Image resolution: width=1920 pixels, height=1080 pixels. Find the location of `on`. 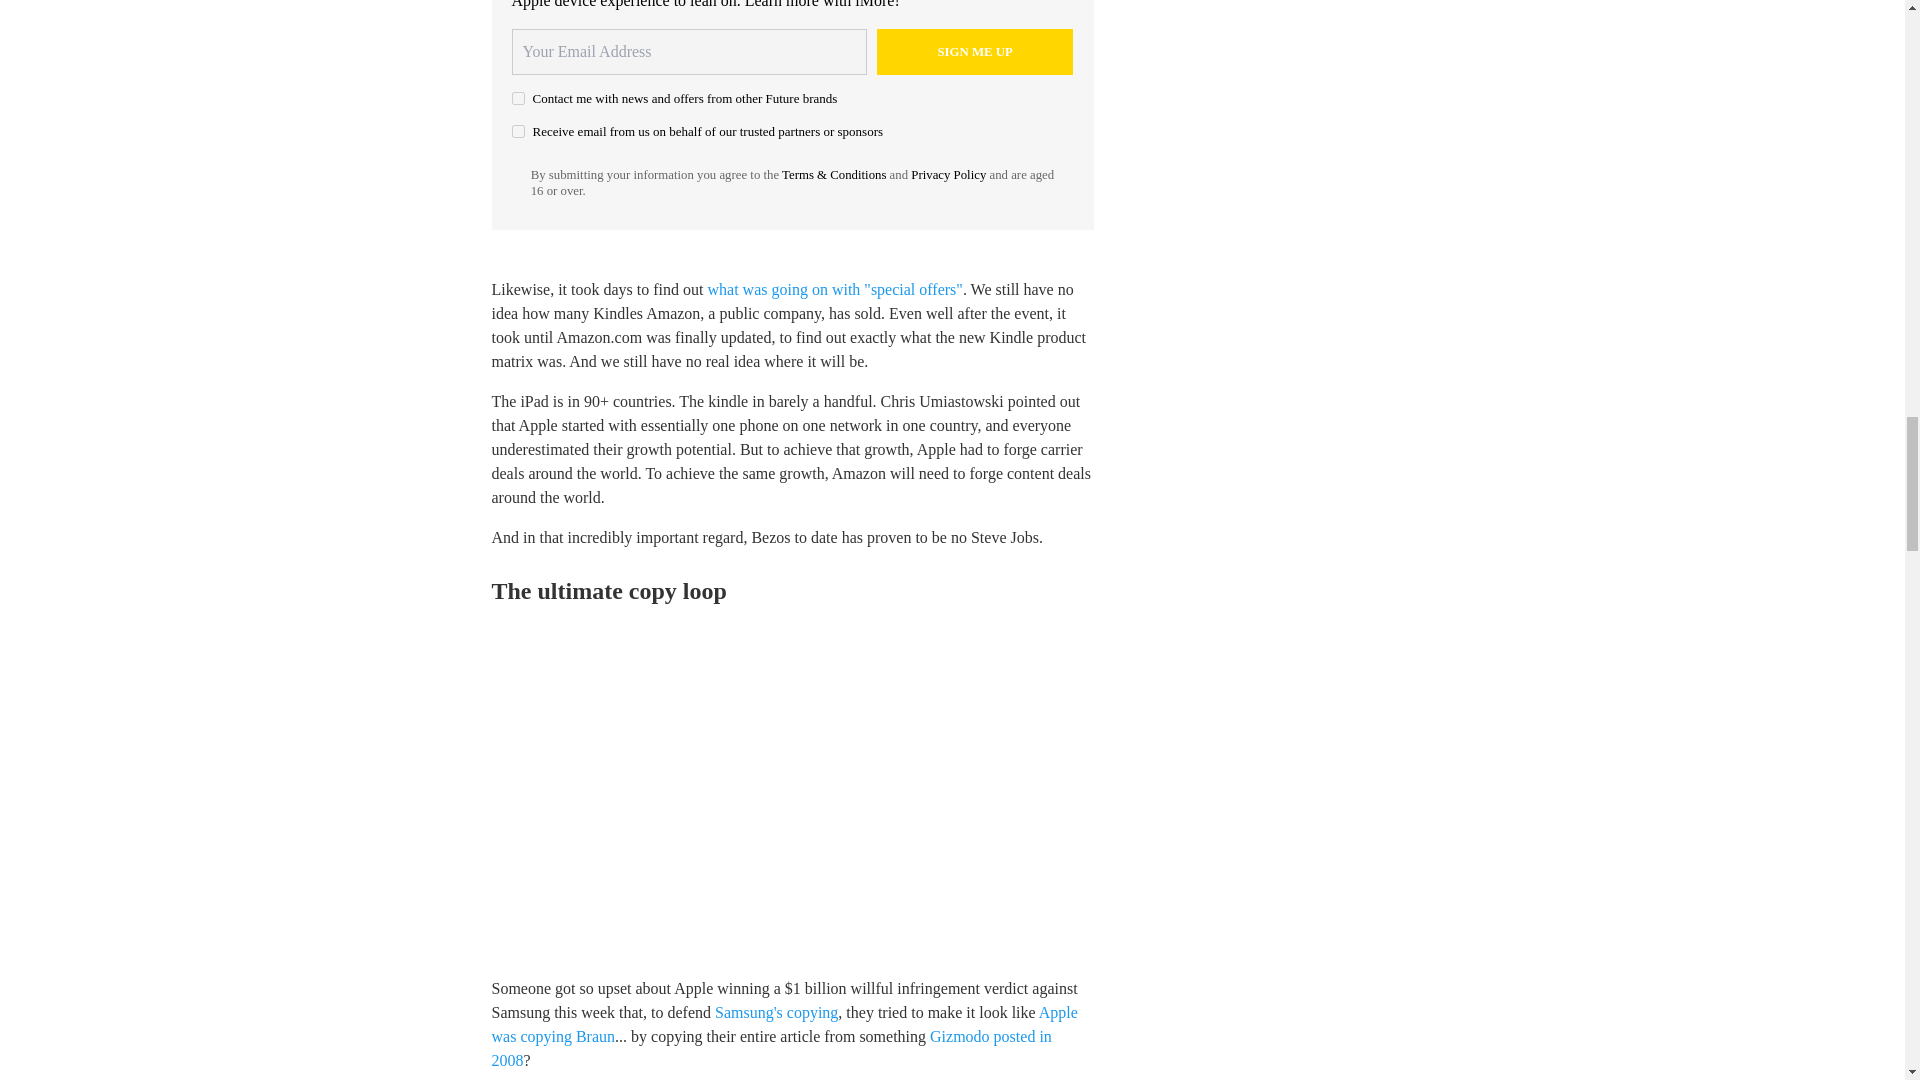

on is located at coordinates (518, 132).